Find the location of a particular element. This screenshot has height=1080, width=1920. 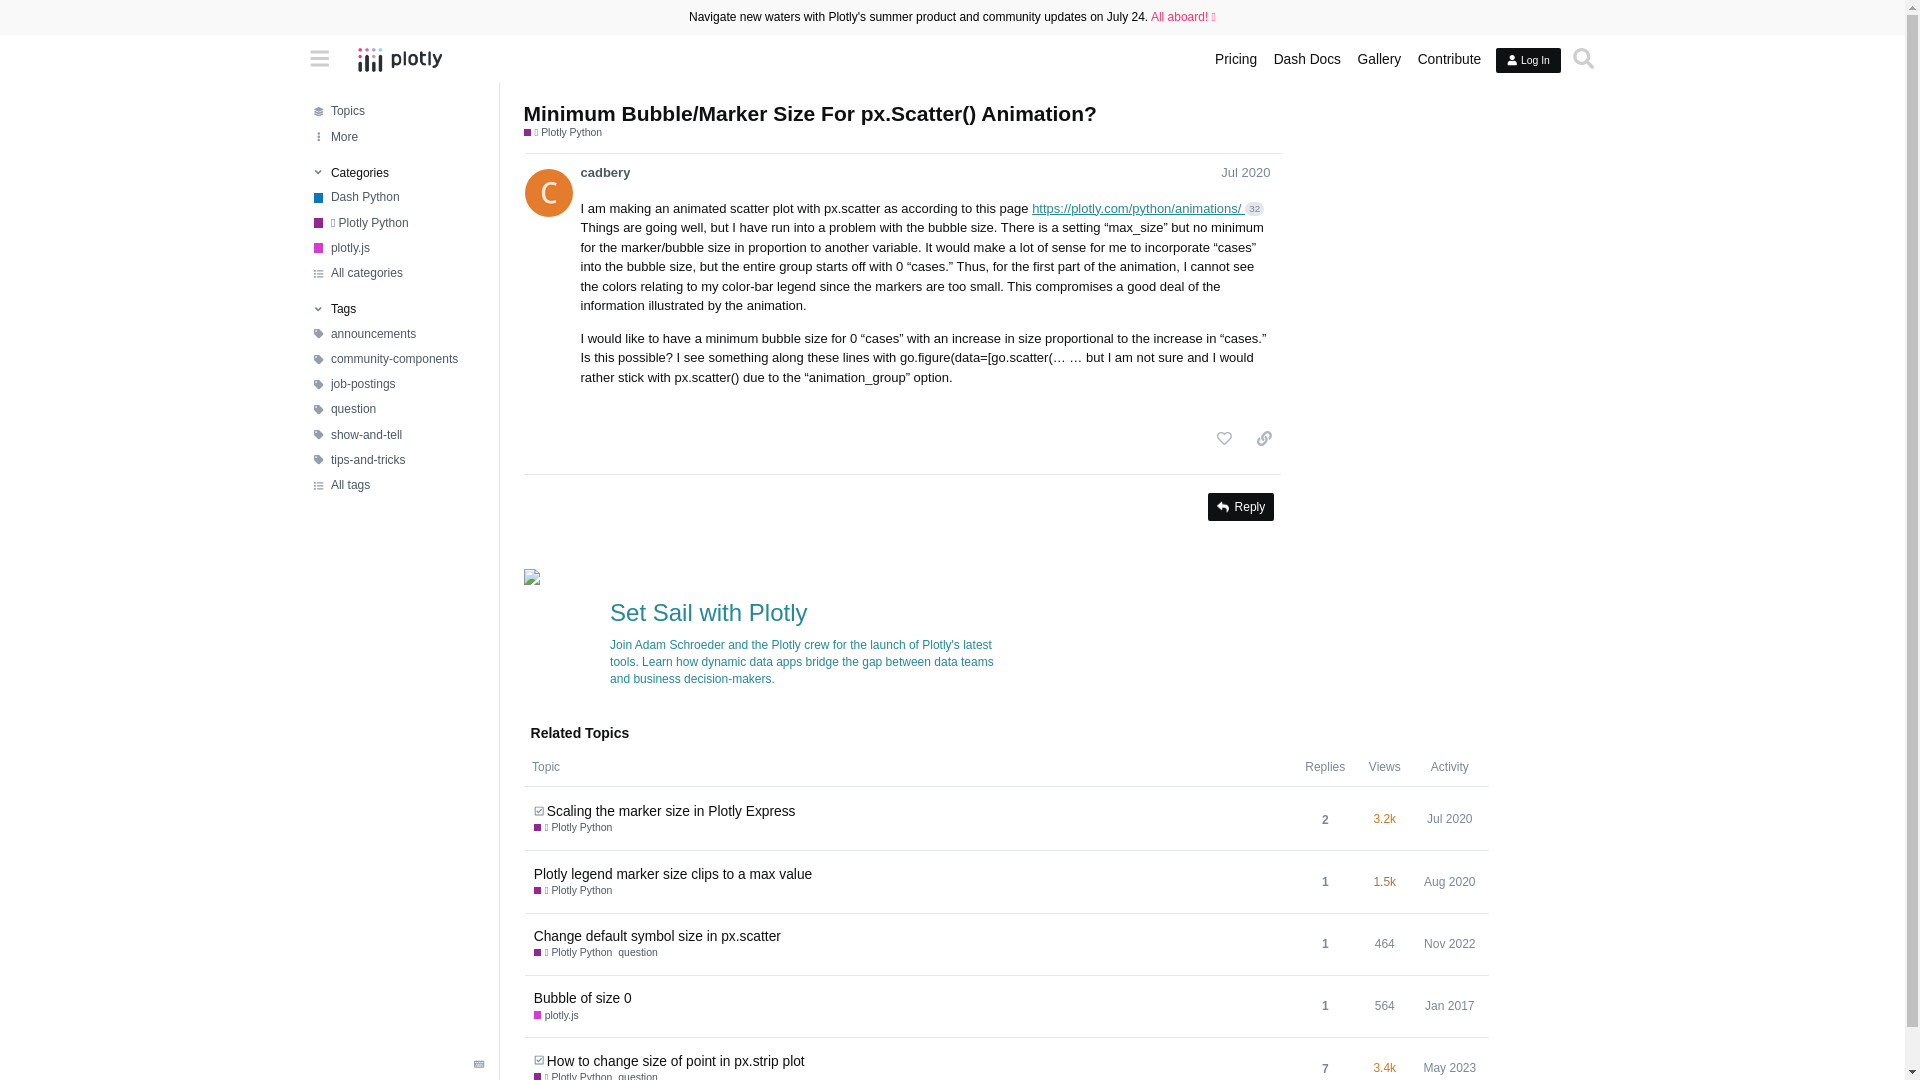

community-components is located at coordinates (397, 358).